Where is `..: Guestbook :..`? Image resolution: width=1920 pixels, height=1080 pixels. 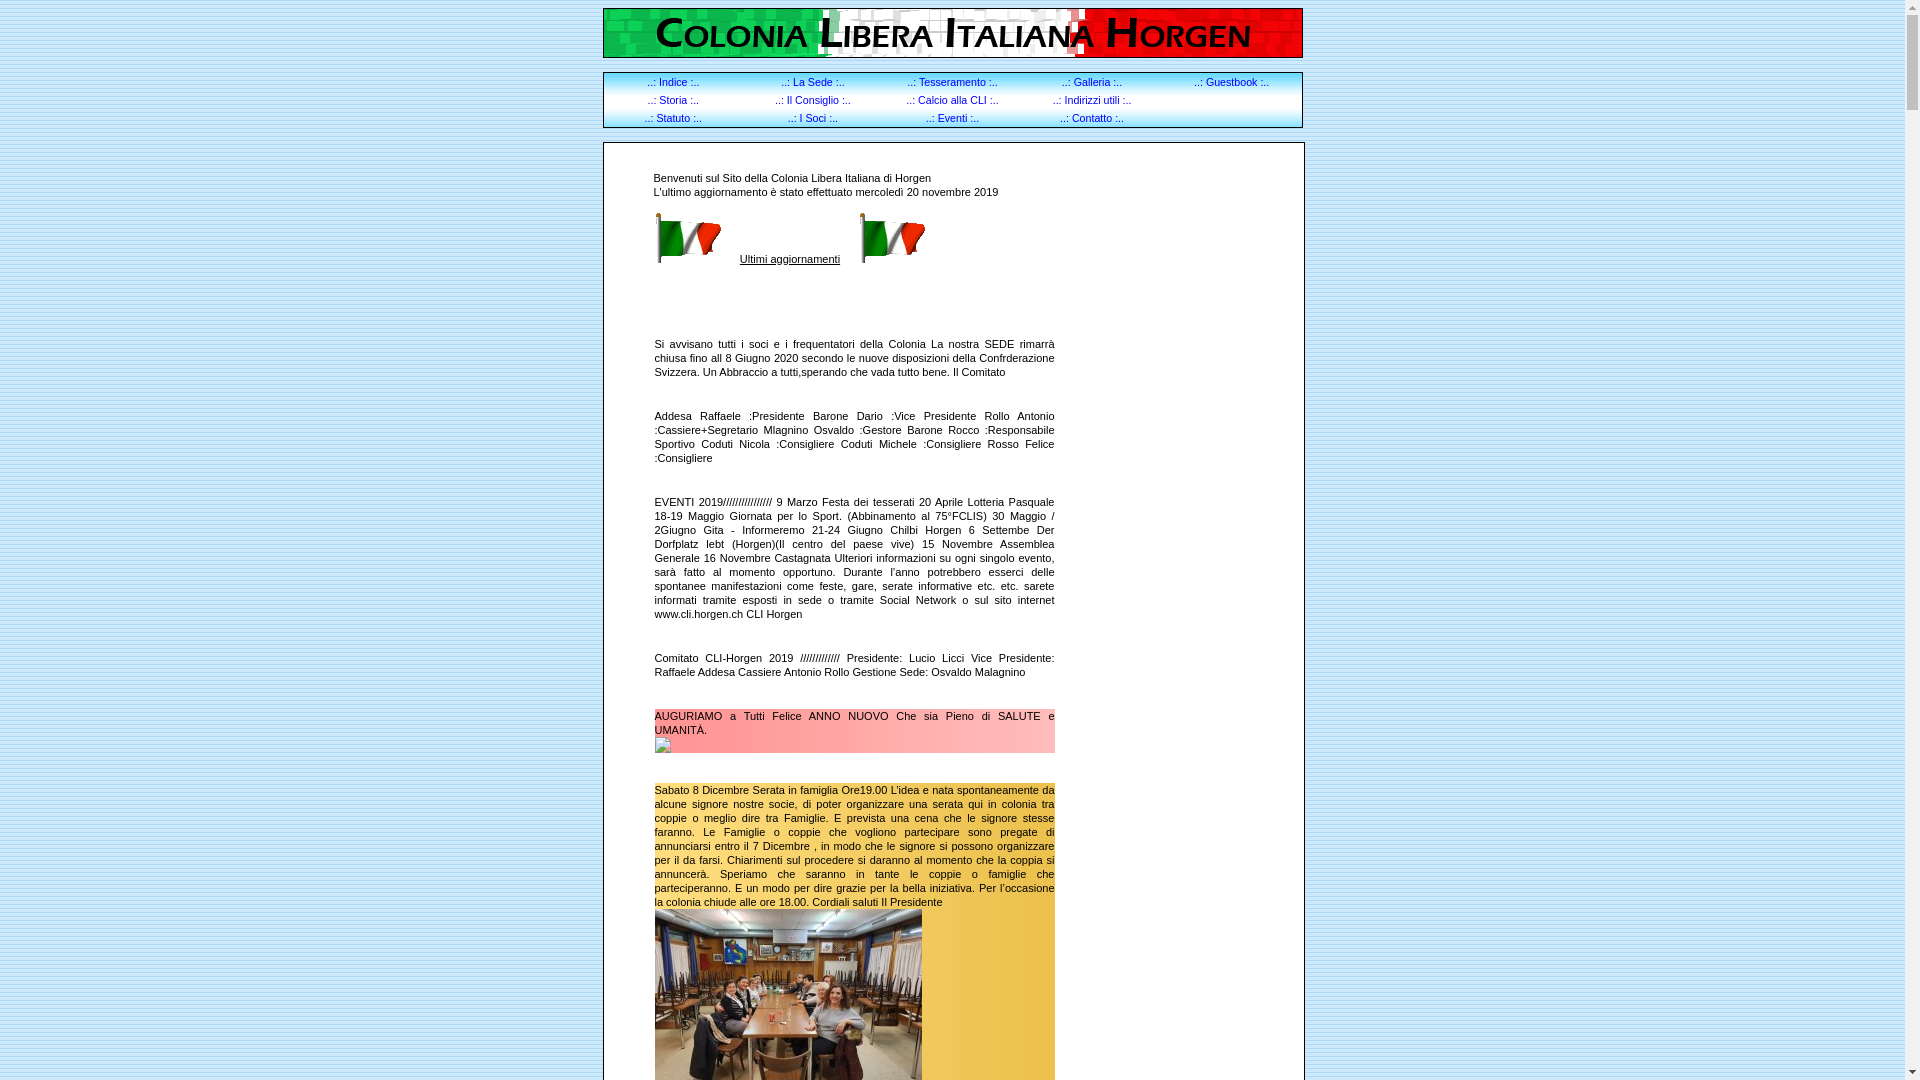
..: Guestbook :.. is located at coordinates (1232, 82).